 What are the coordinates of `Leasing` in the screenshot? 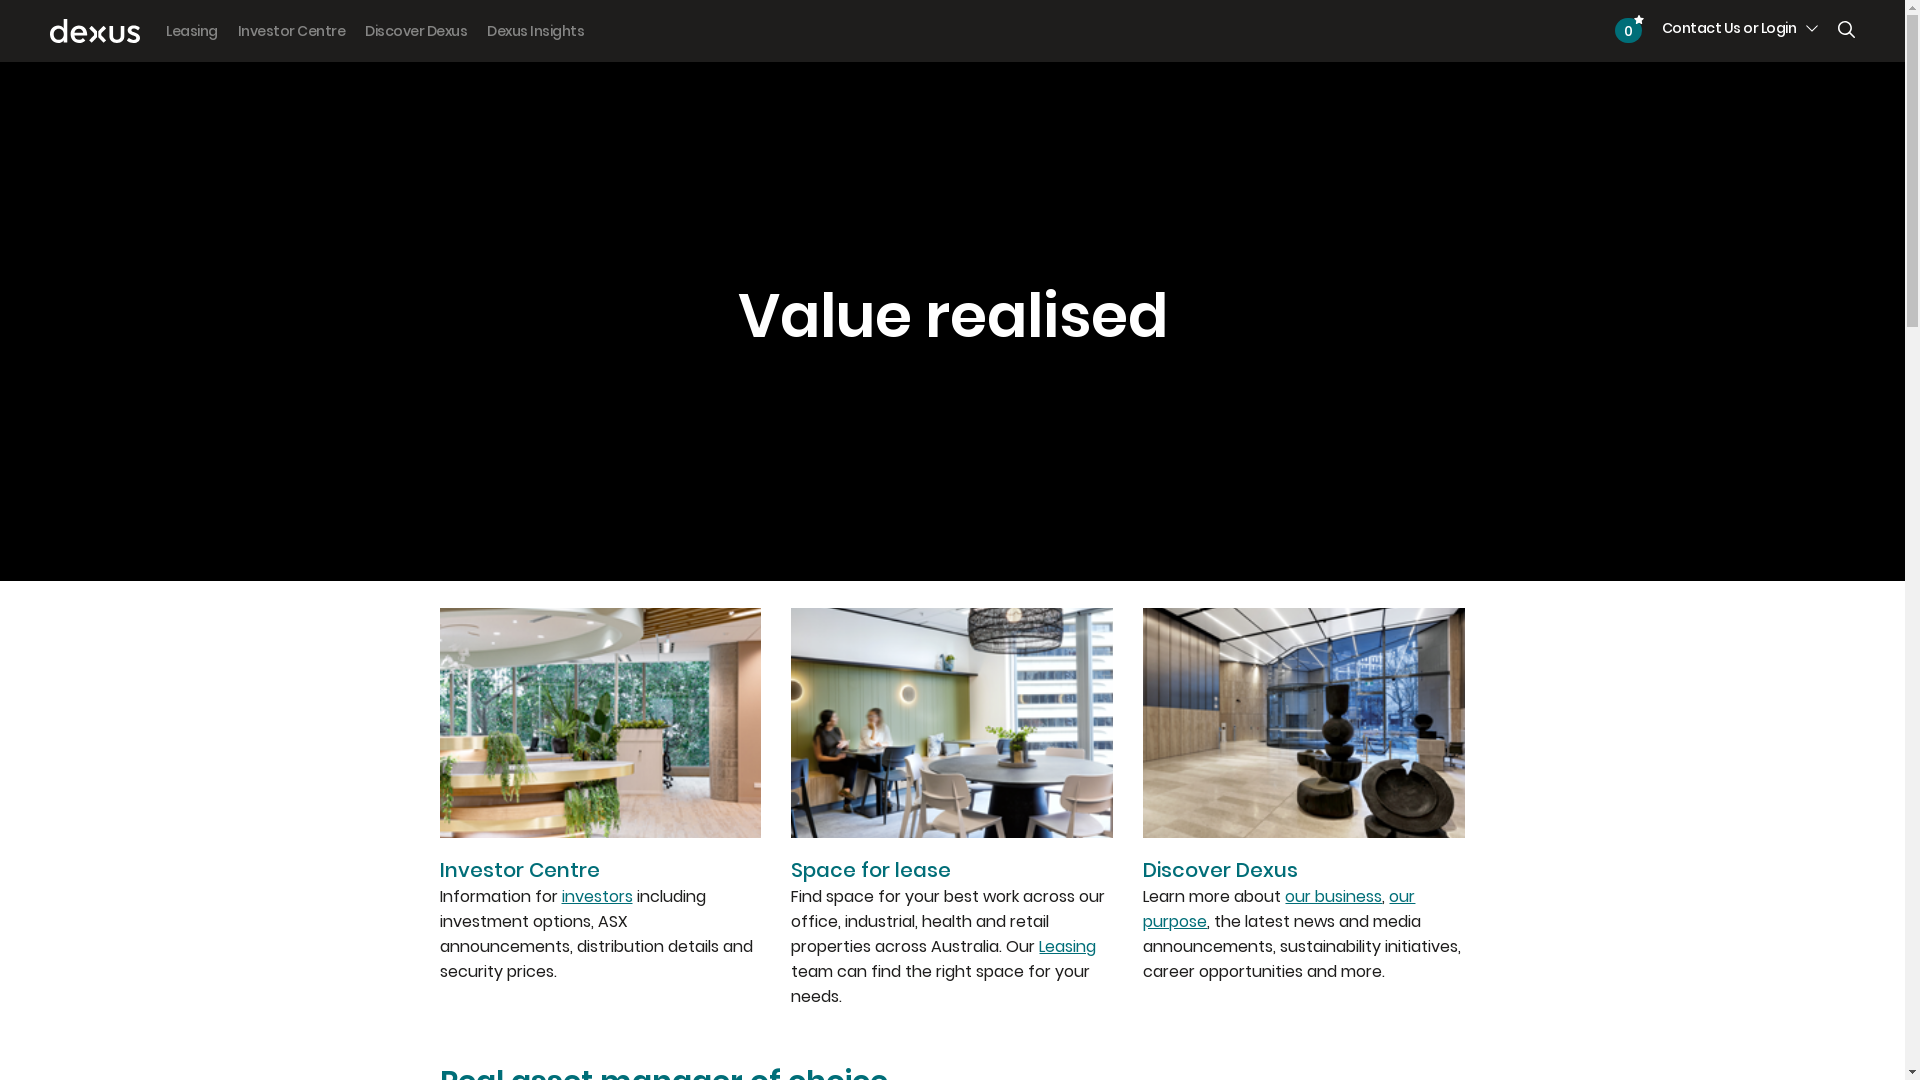 It's located at (1068, 946).